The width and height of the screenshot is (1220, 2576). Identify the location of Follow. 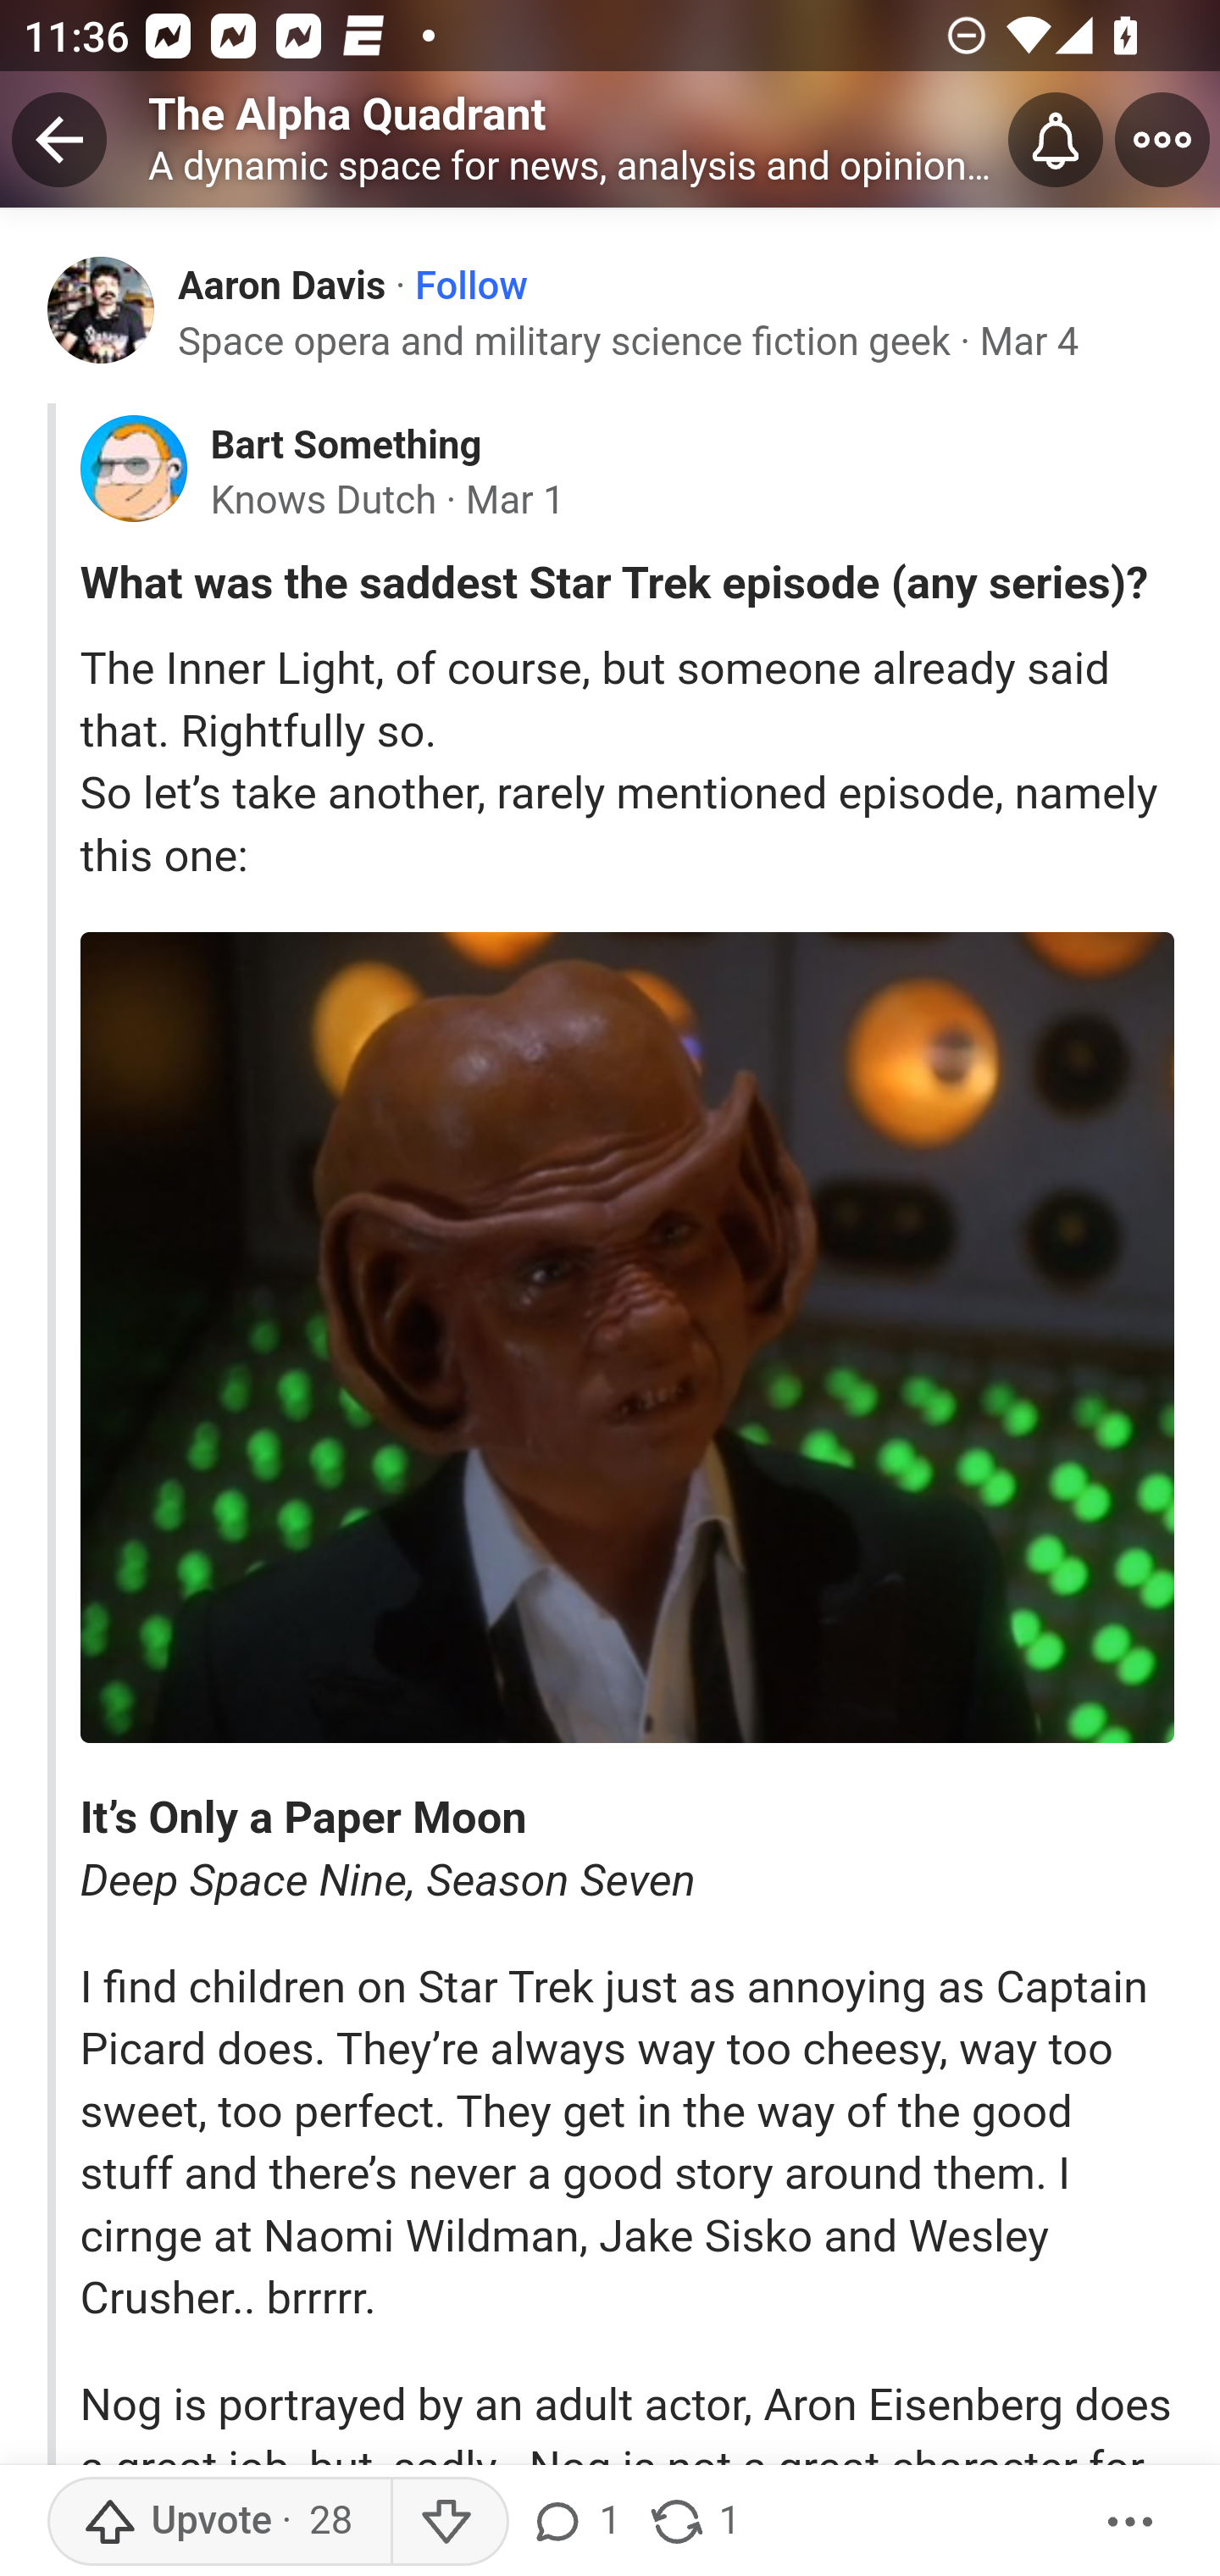
(471, 286).